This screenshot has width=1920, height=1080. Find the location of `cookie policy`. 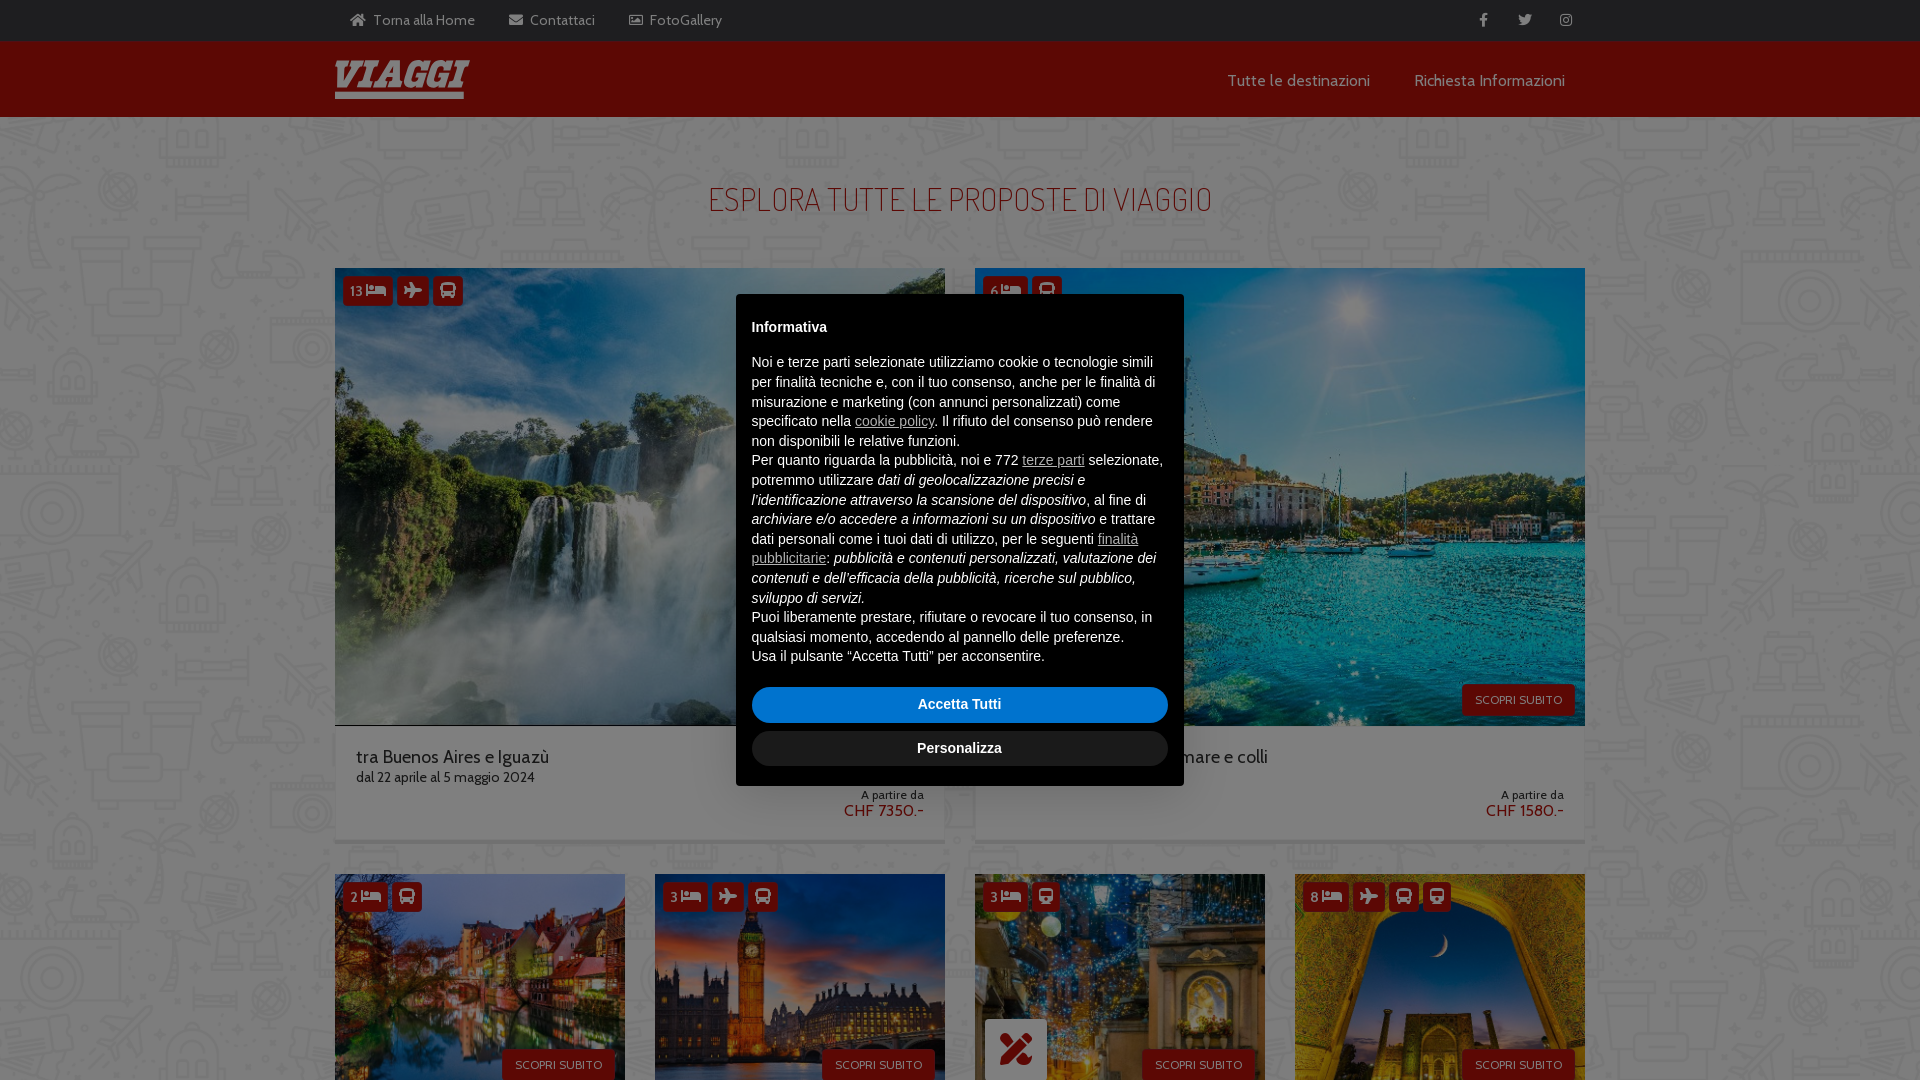

cookie policy is located at coordinates (896, 421).